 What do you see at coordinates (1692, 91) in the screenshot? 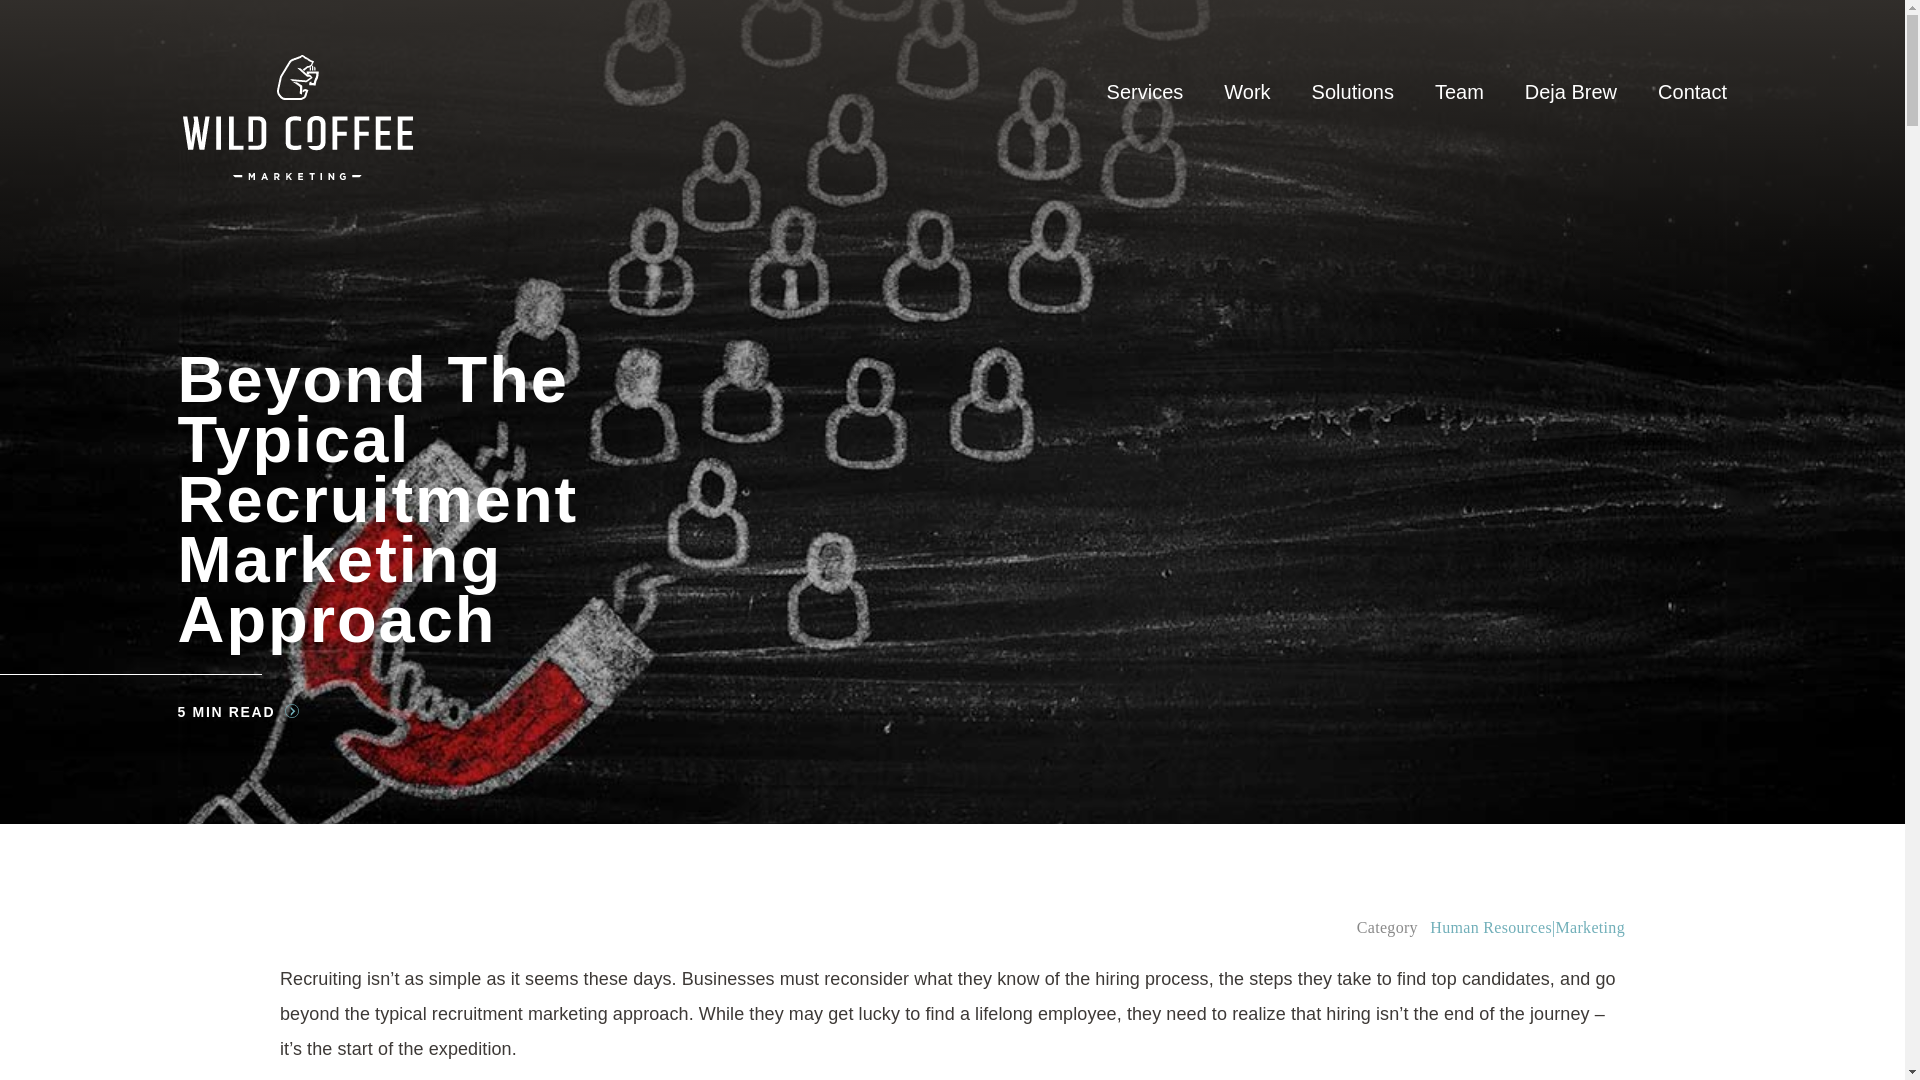
I see `Contact` at bounding box center [1692, 91].